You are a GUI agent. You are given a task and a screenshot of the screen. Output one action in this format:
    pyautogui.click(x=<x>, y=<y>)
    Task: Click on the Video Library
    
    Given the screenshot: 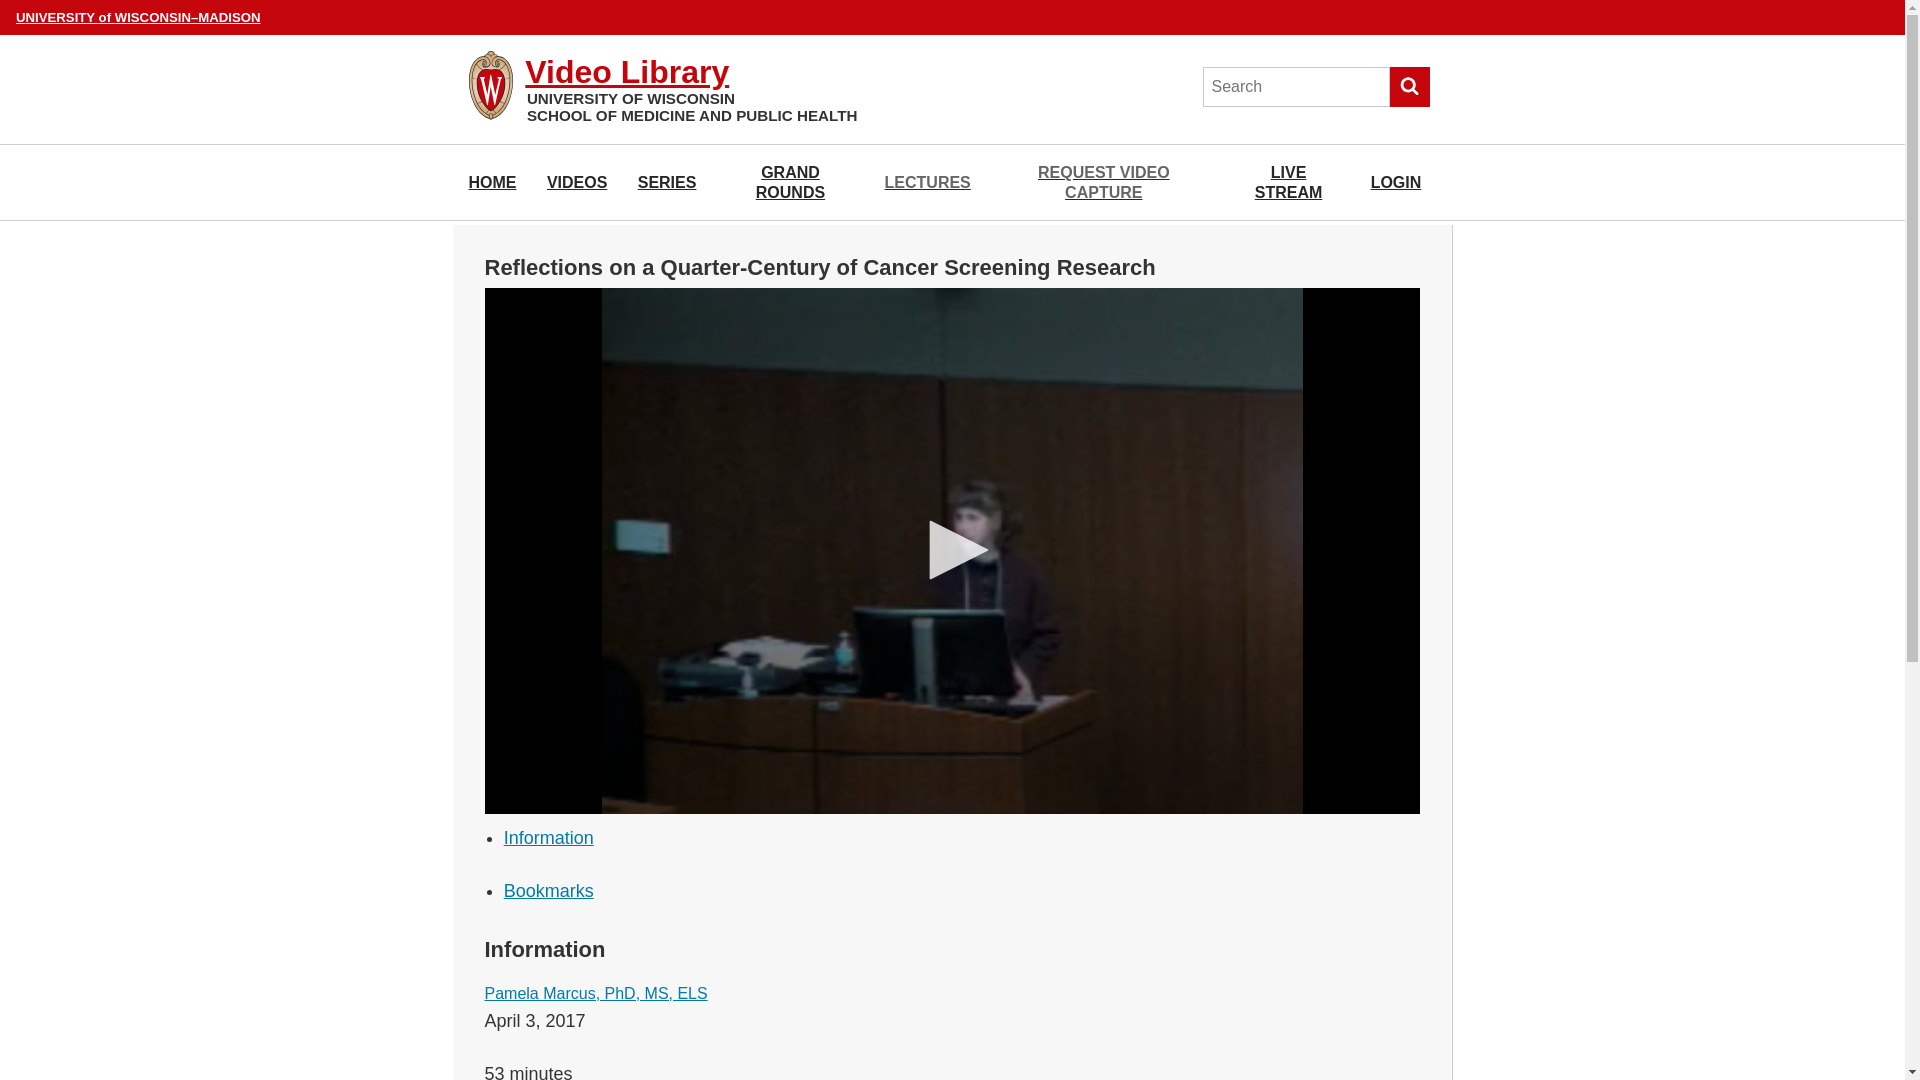 What is the action you would take?
    pyautogui.click(x=626, y=72)
    